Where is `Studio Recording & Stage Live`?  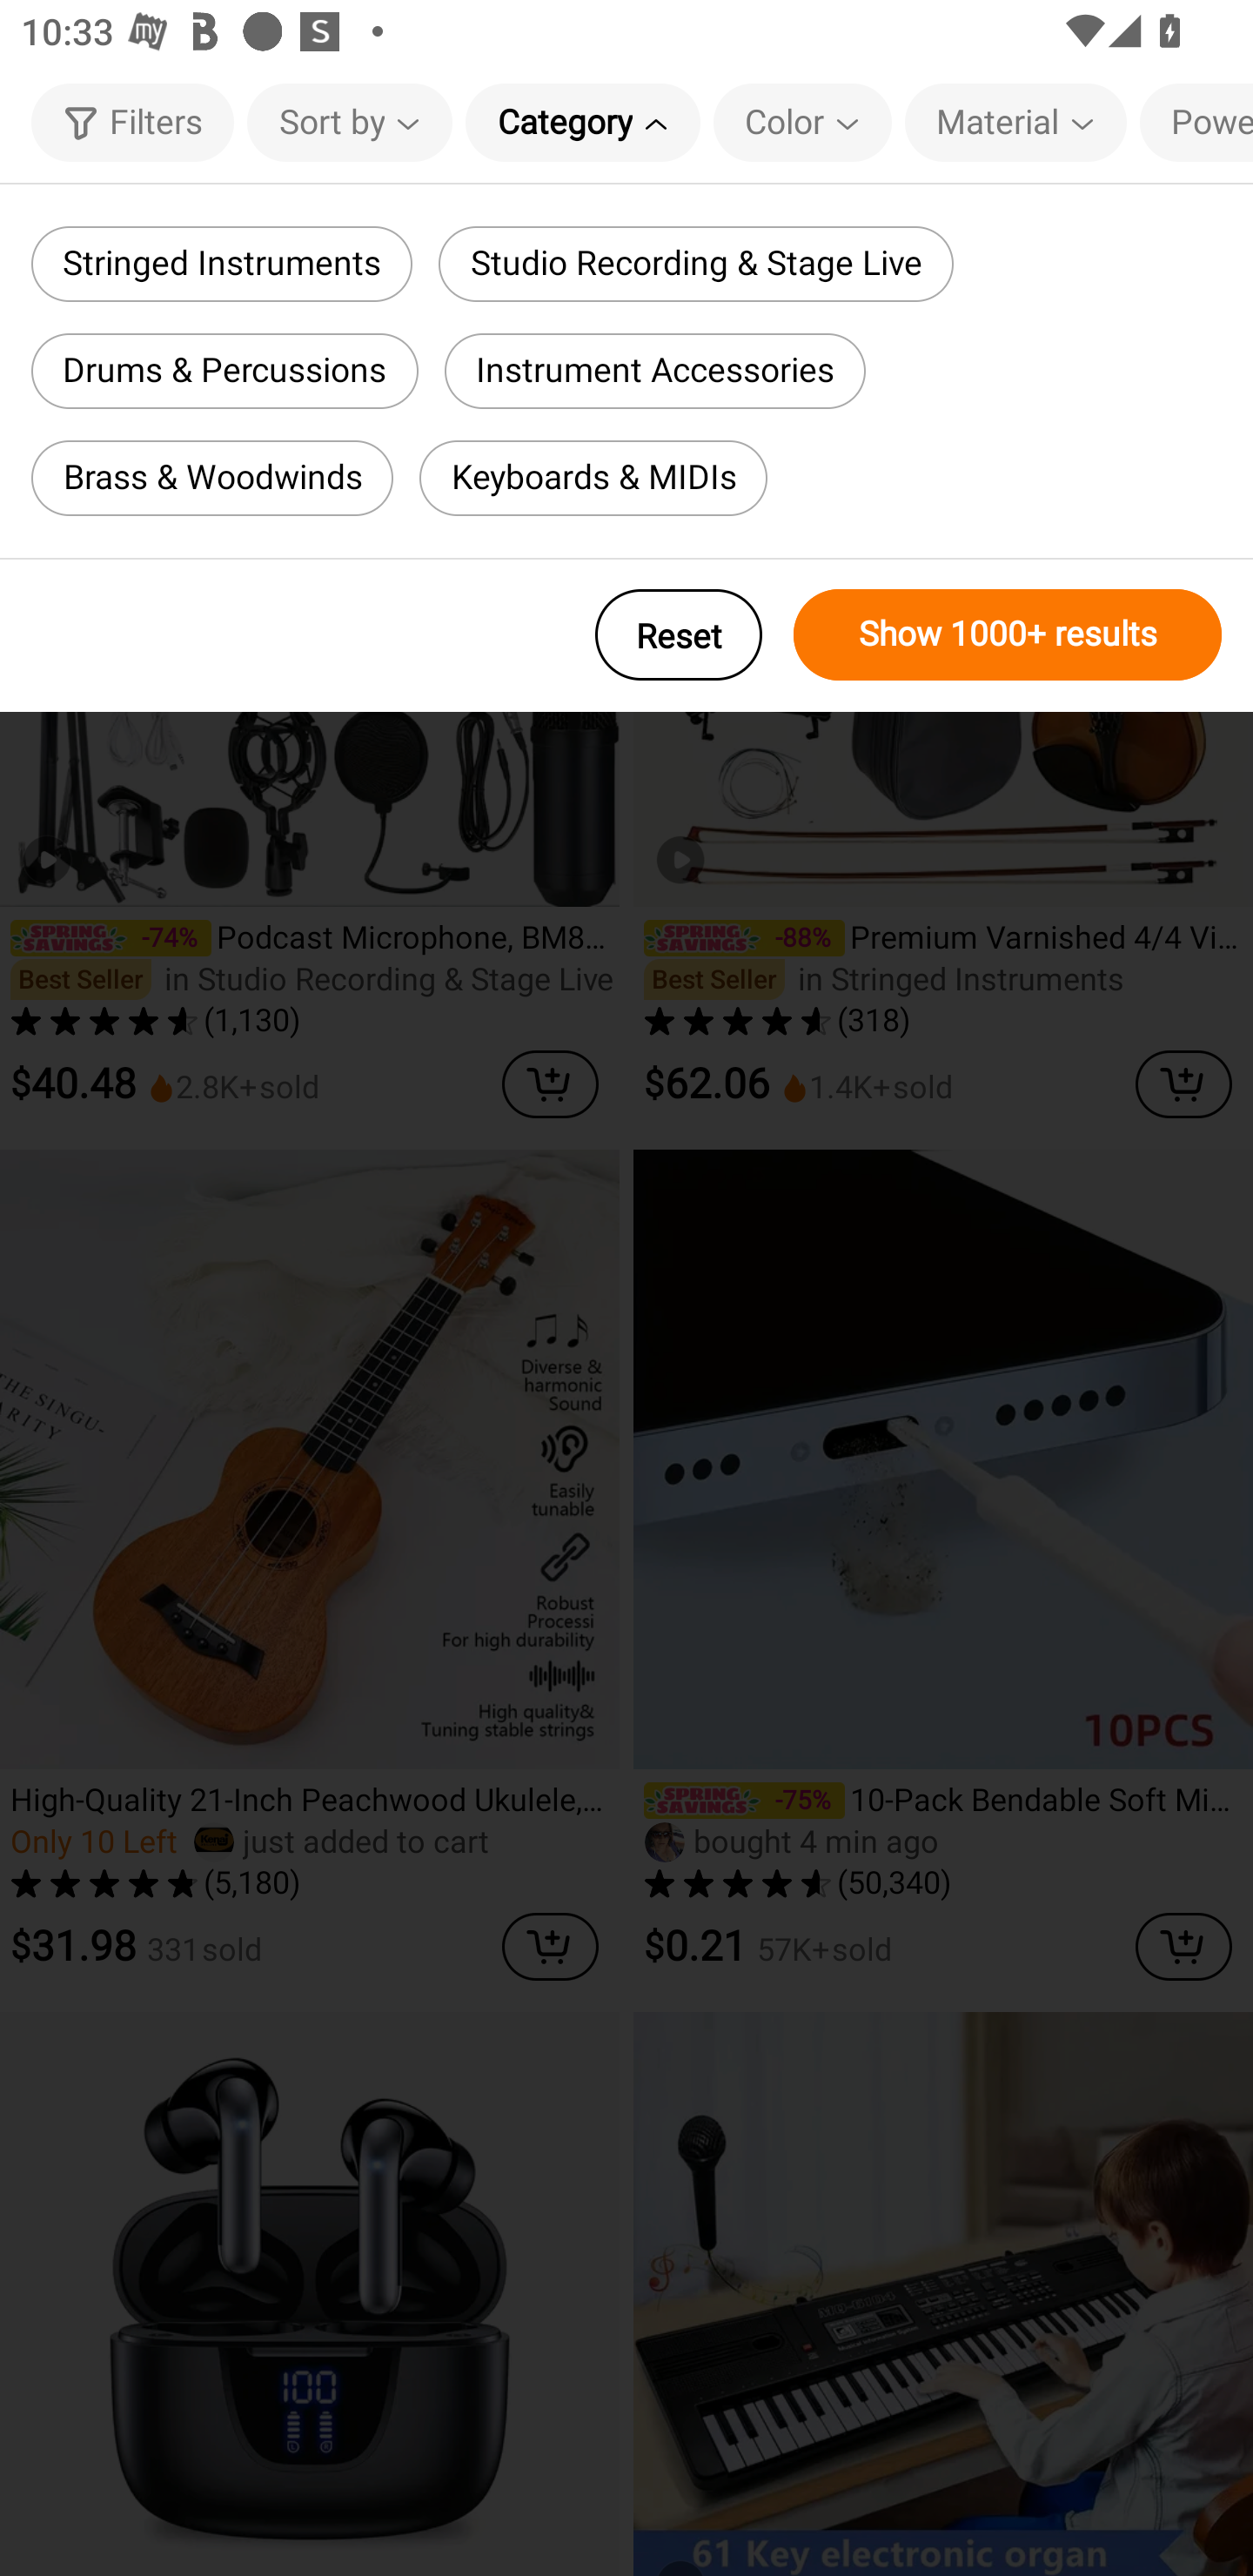 Studio Recording & Stage Live is located at coordinates (695, 264).